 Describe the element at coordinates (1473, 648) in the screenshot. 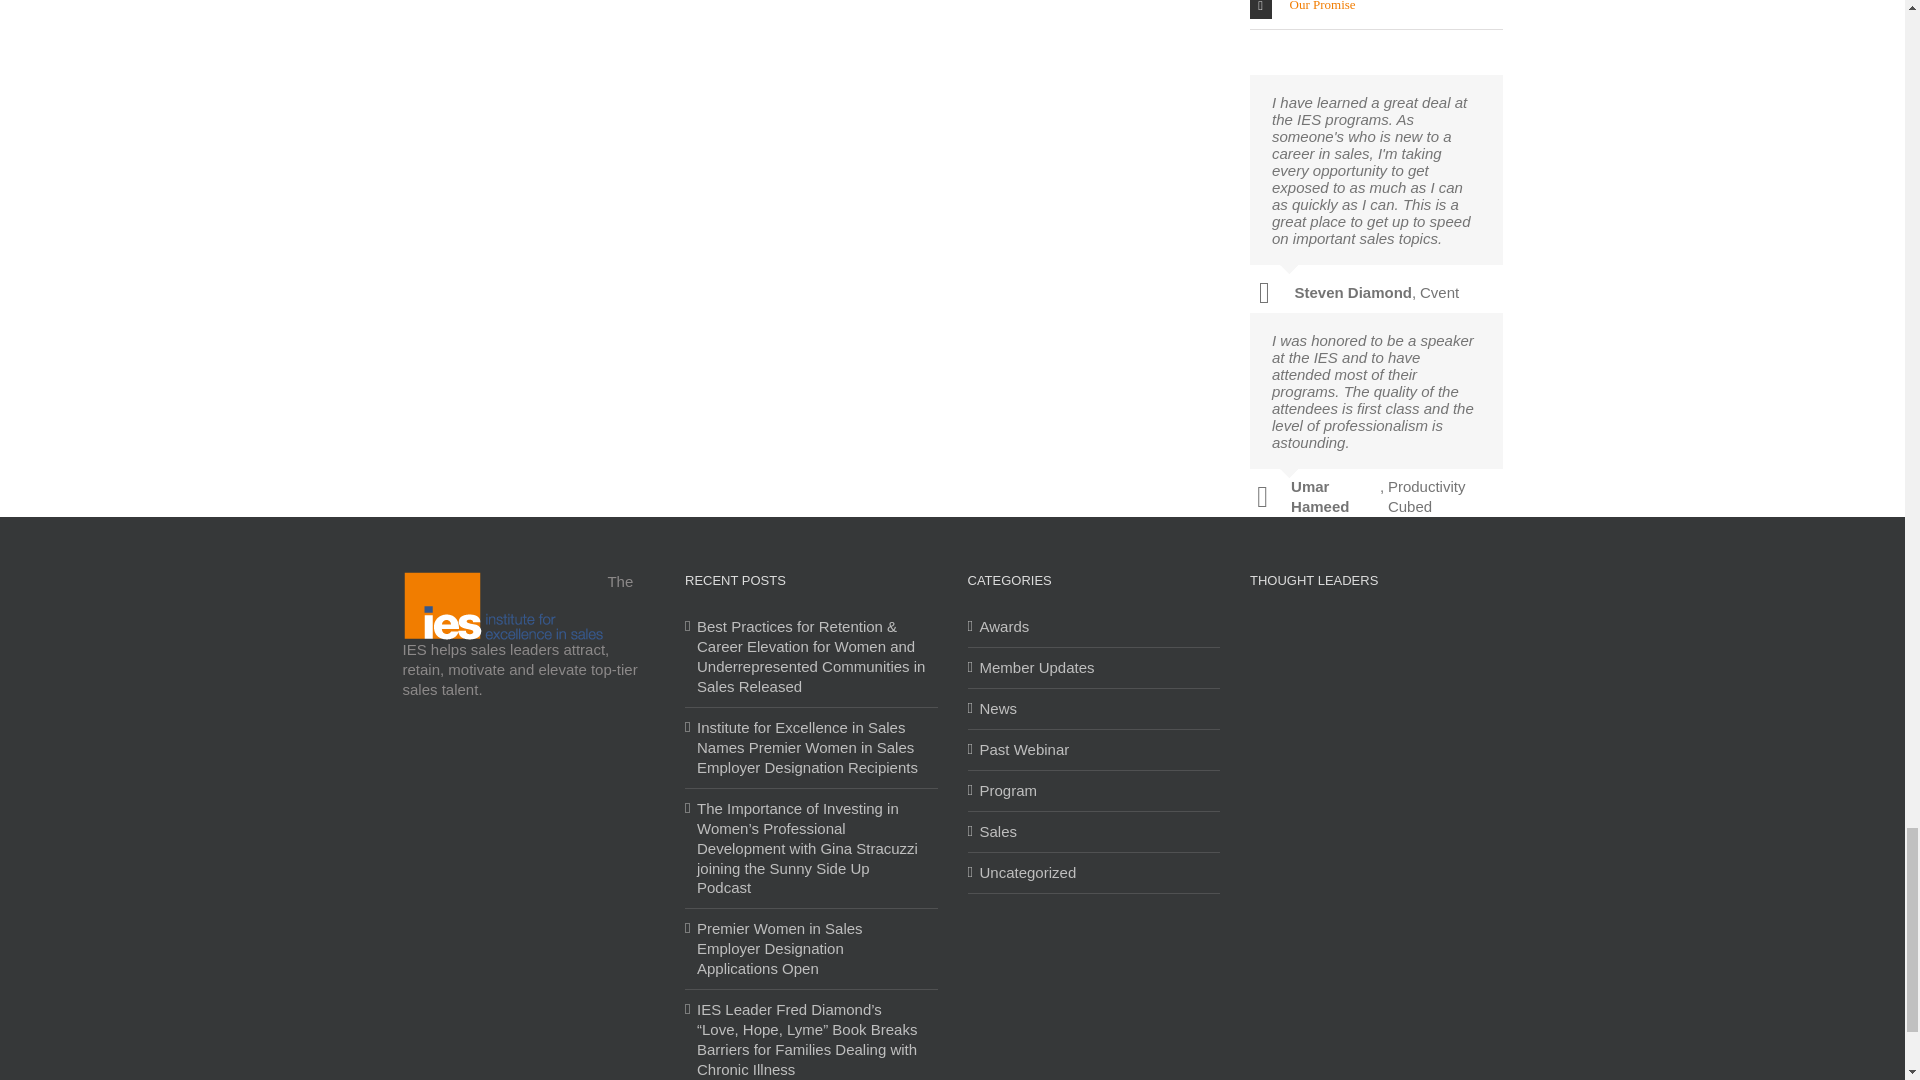

I see `Robert Greene` at that location.